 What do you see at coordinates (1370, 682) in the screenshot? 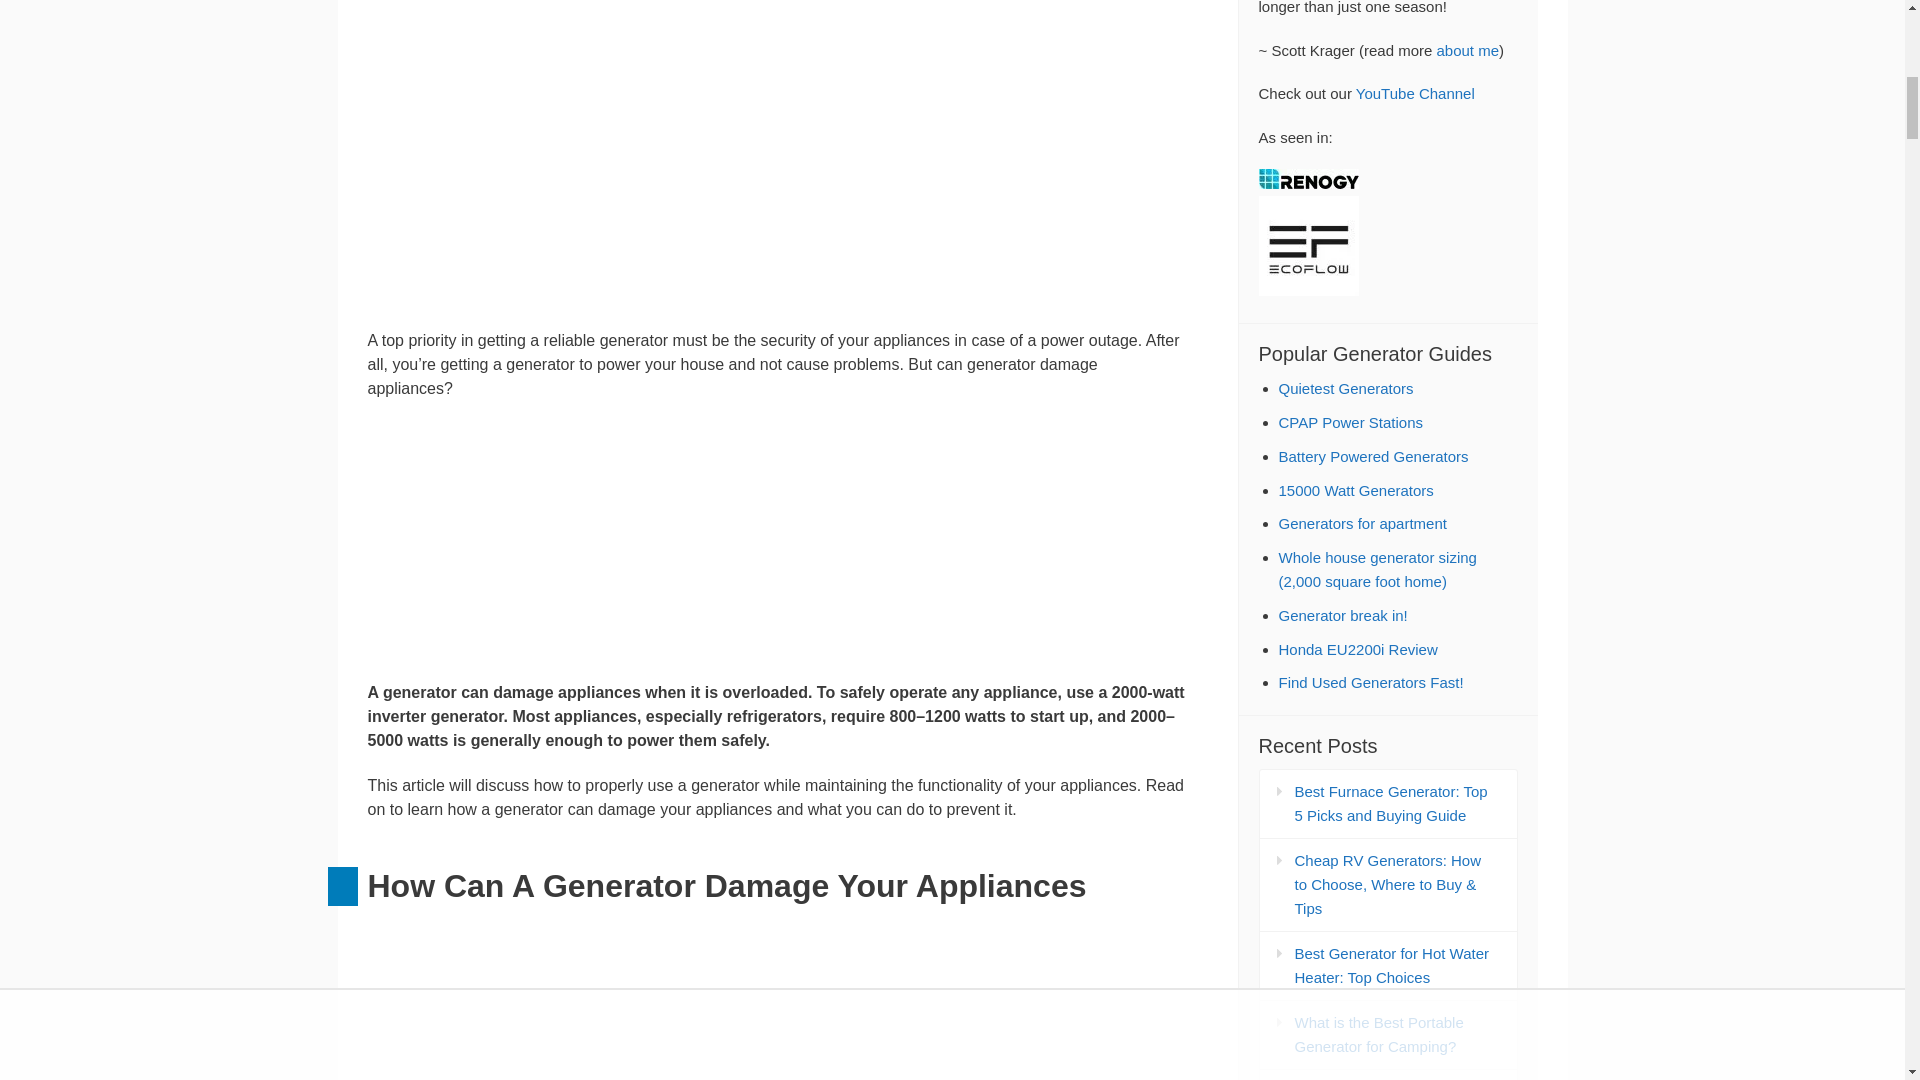
I see `Find used generators` at bounding box center [1370, 682].